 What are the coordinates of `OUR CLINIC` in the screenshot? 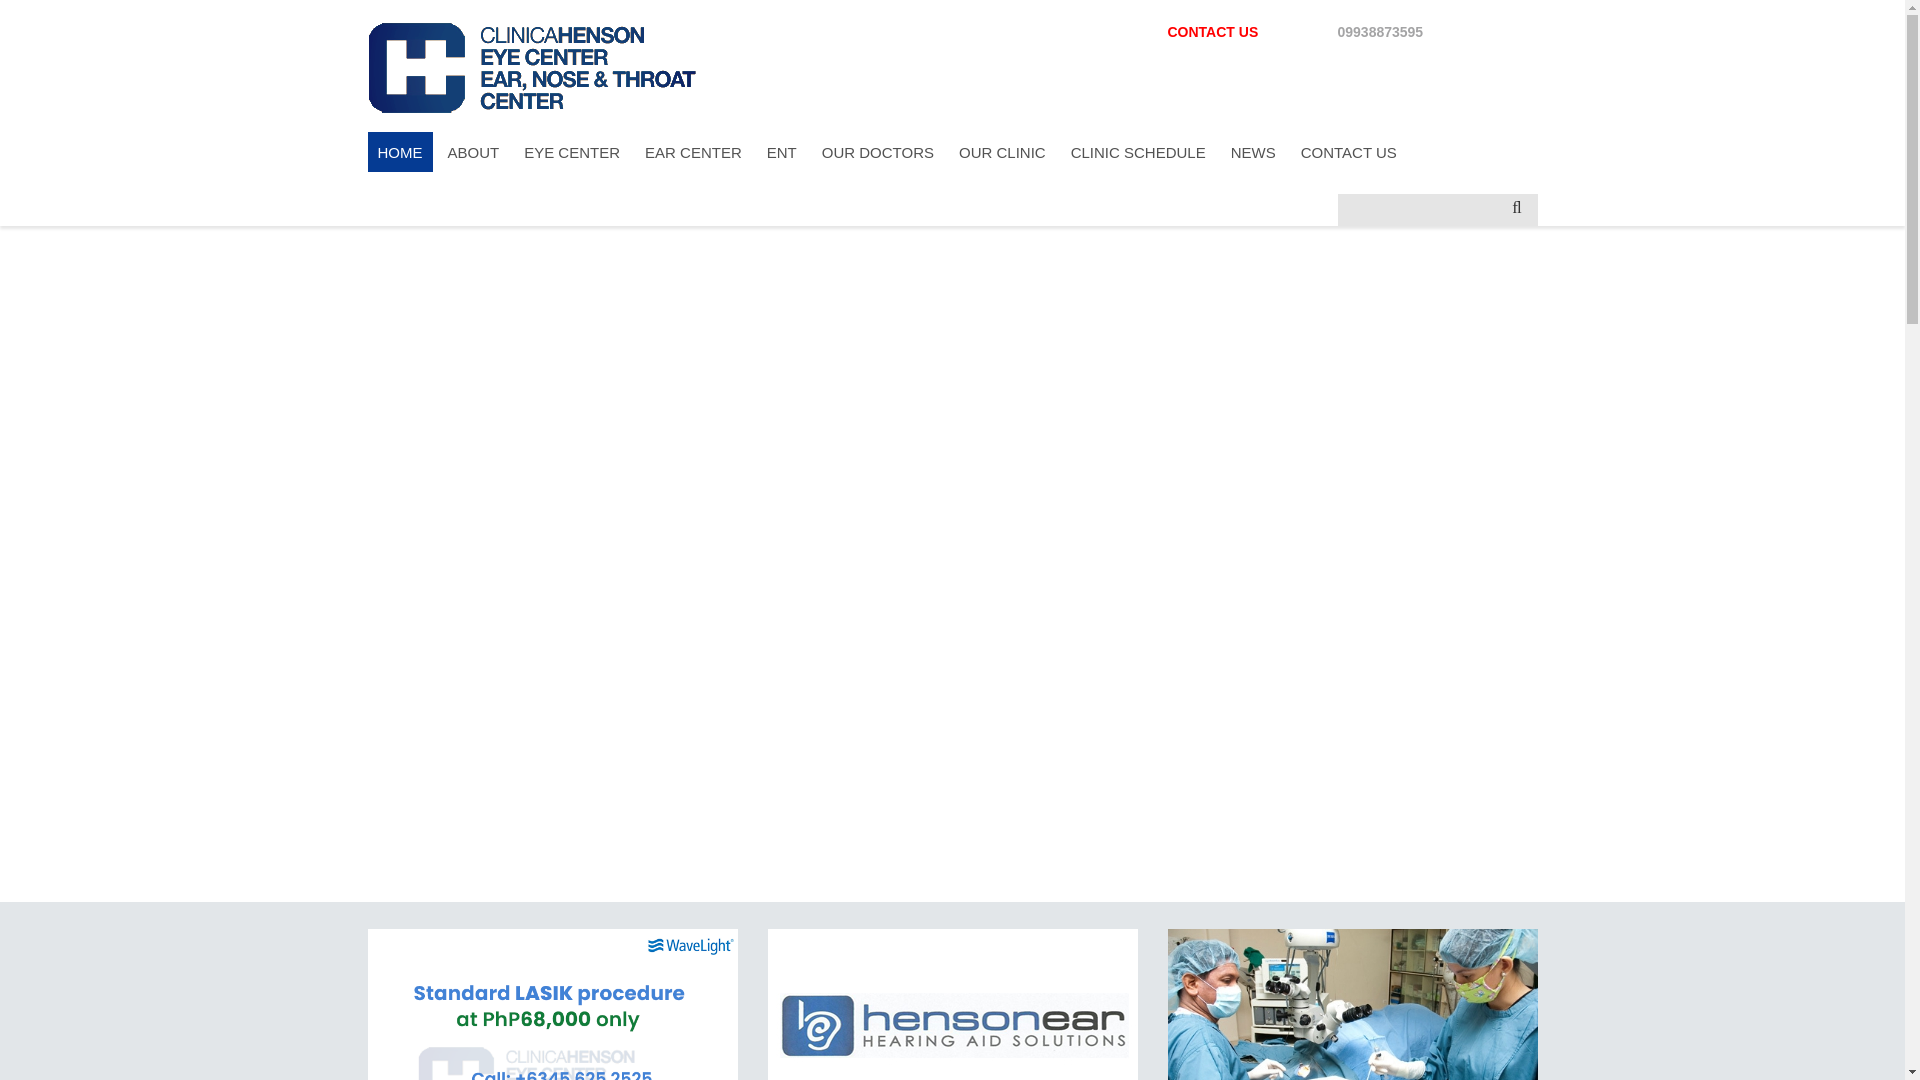 It's located at (1002, 151).